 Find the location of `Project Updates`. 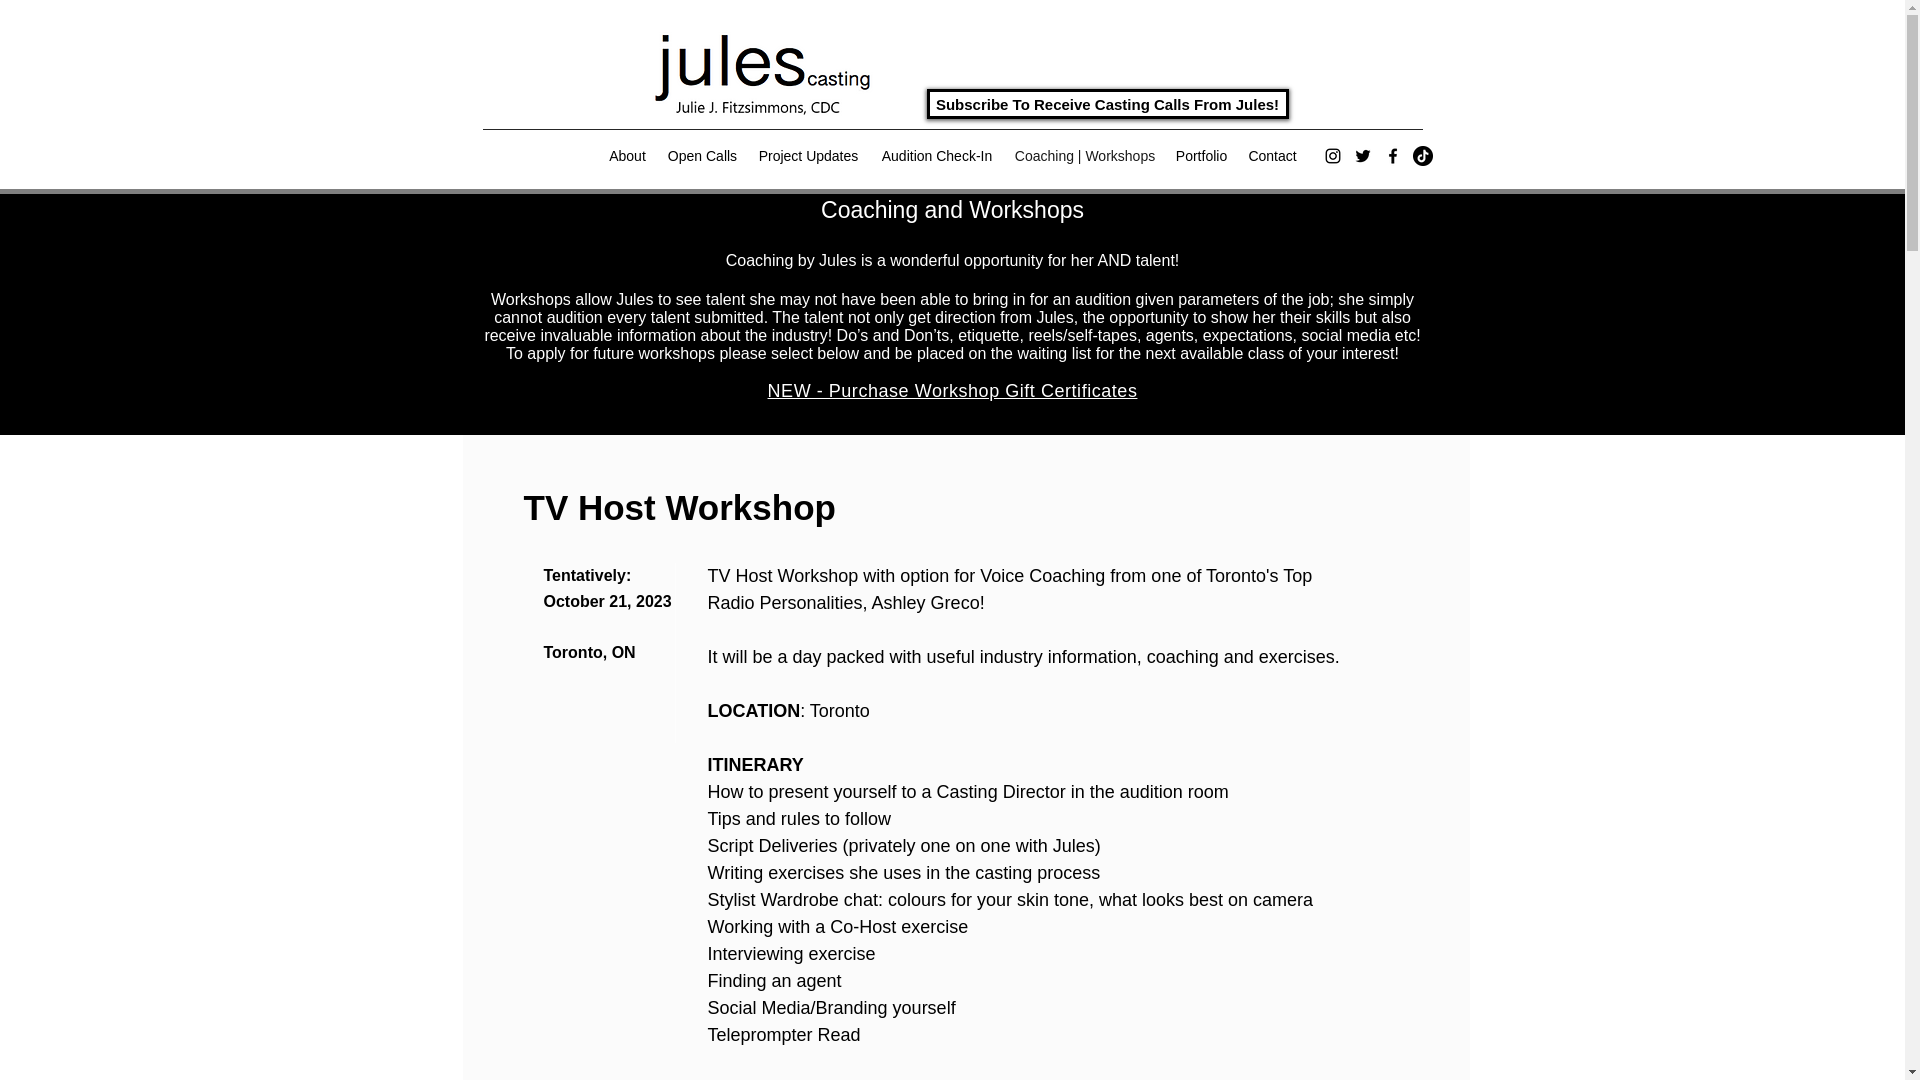

Project Updates is located at coordinates (808, 156).